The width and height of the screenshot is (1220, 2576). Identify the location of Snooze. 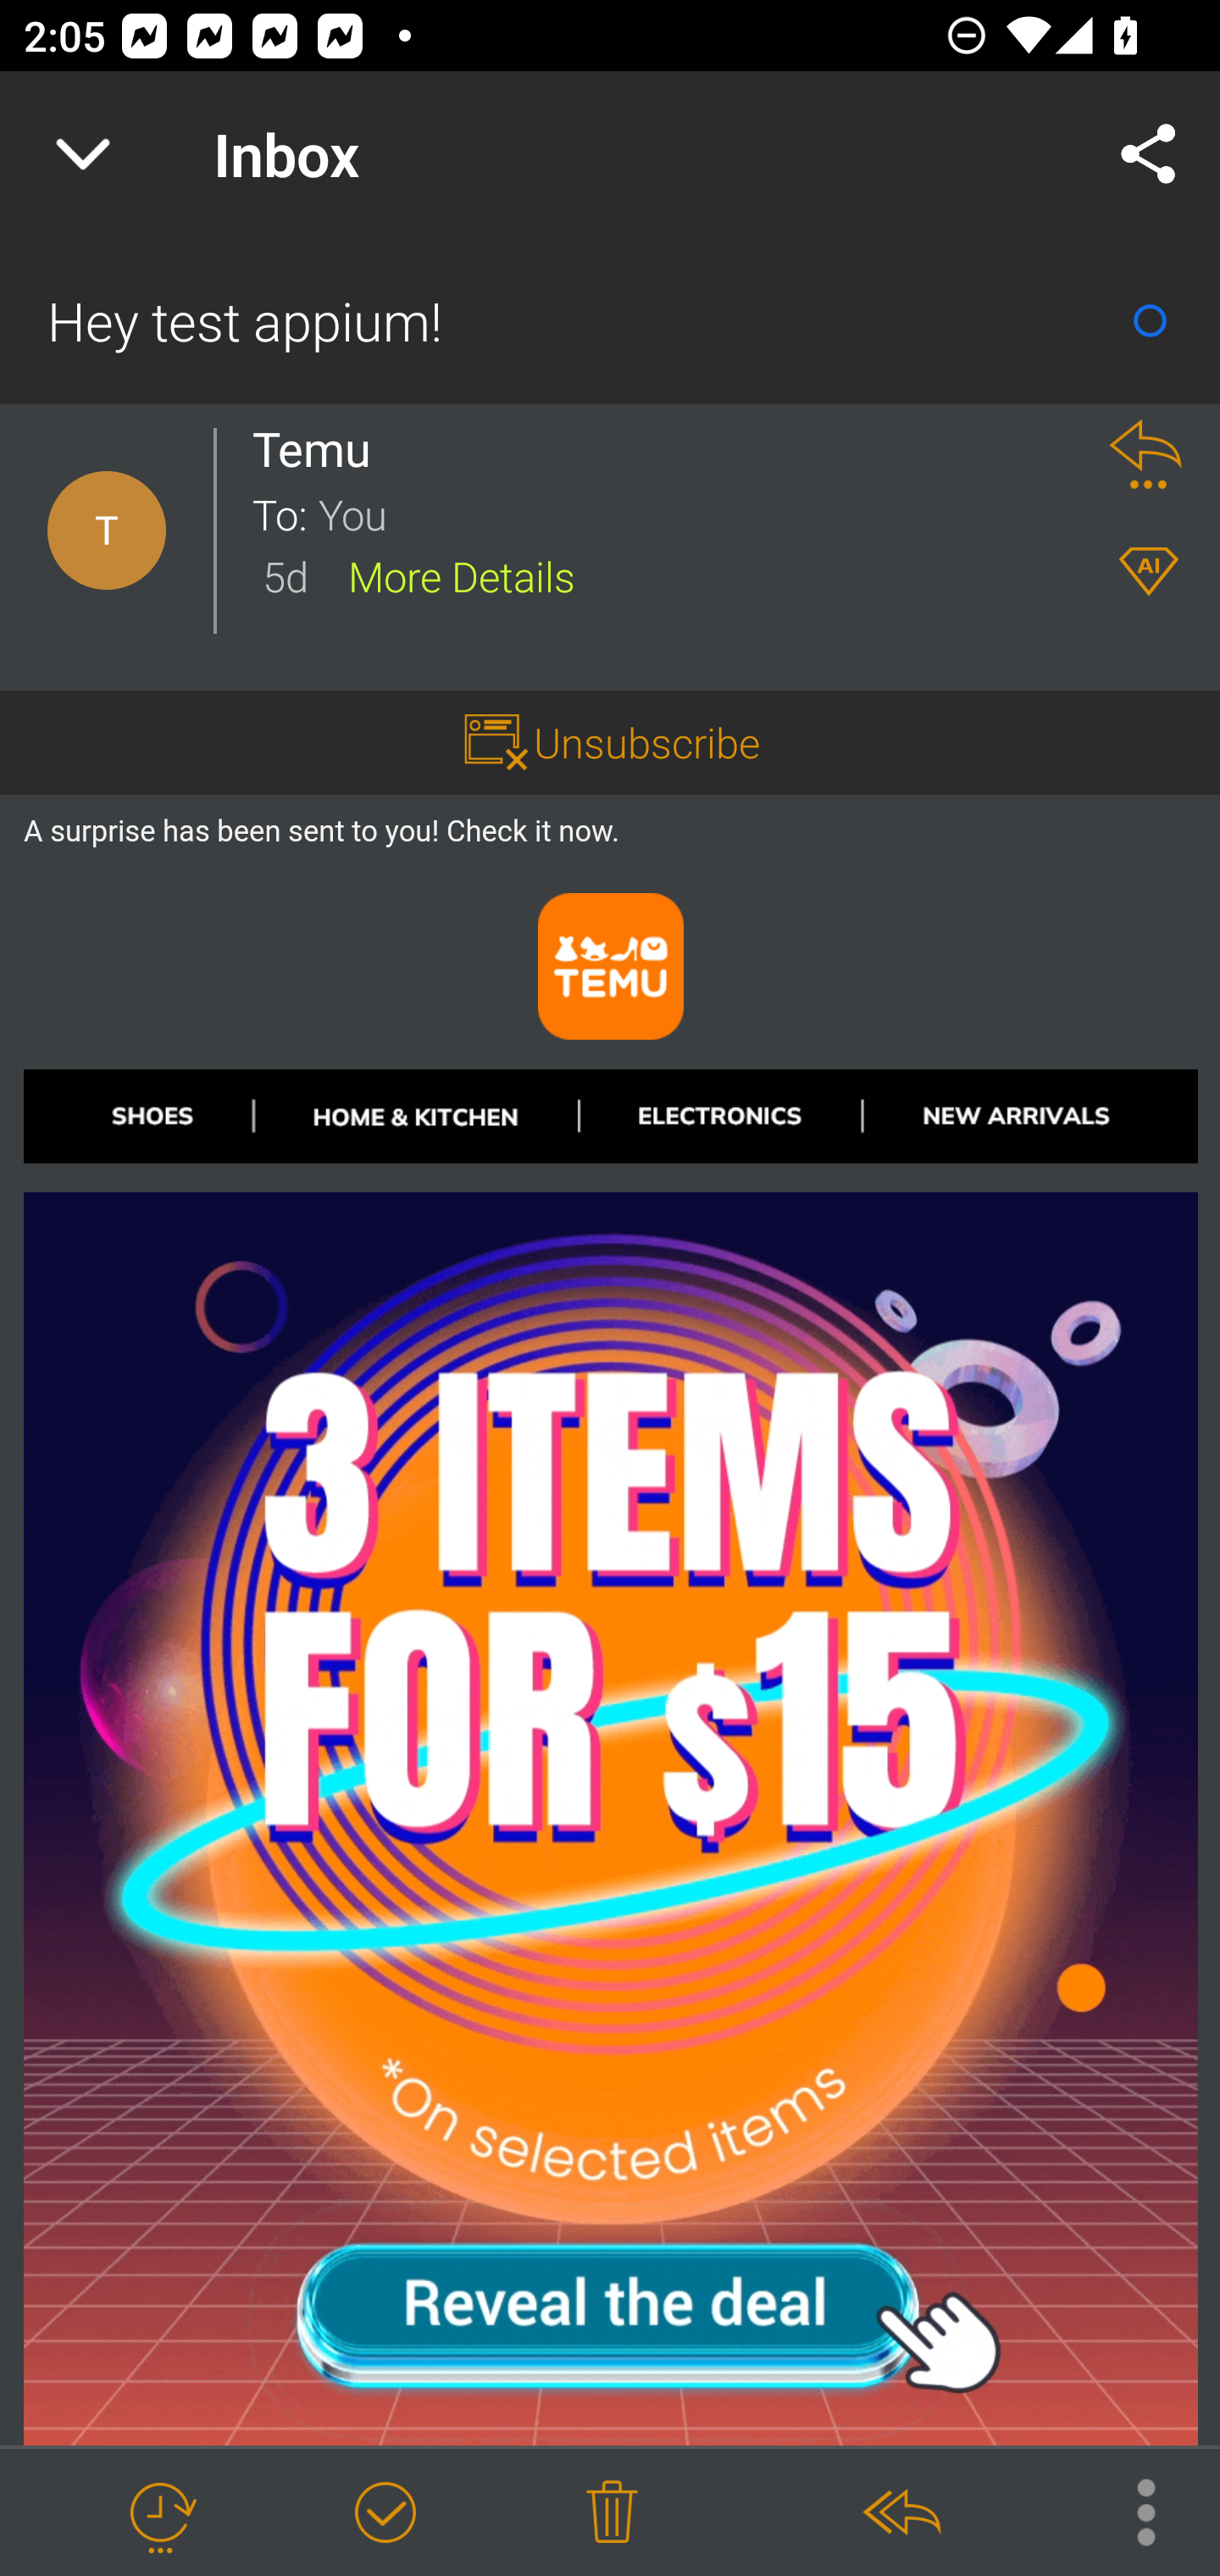
(160, 2513).